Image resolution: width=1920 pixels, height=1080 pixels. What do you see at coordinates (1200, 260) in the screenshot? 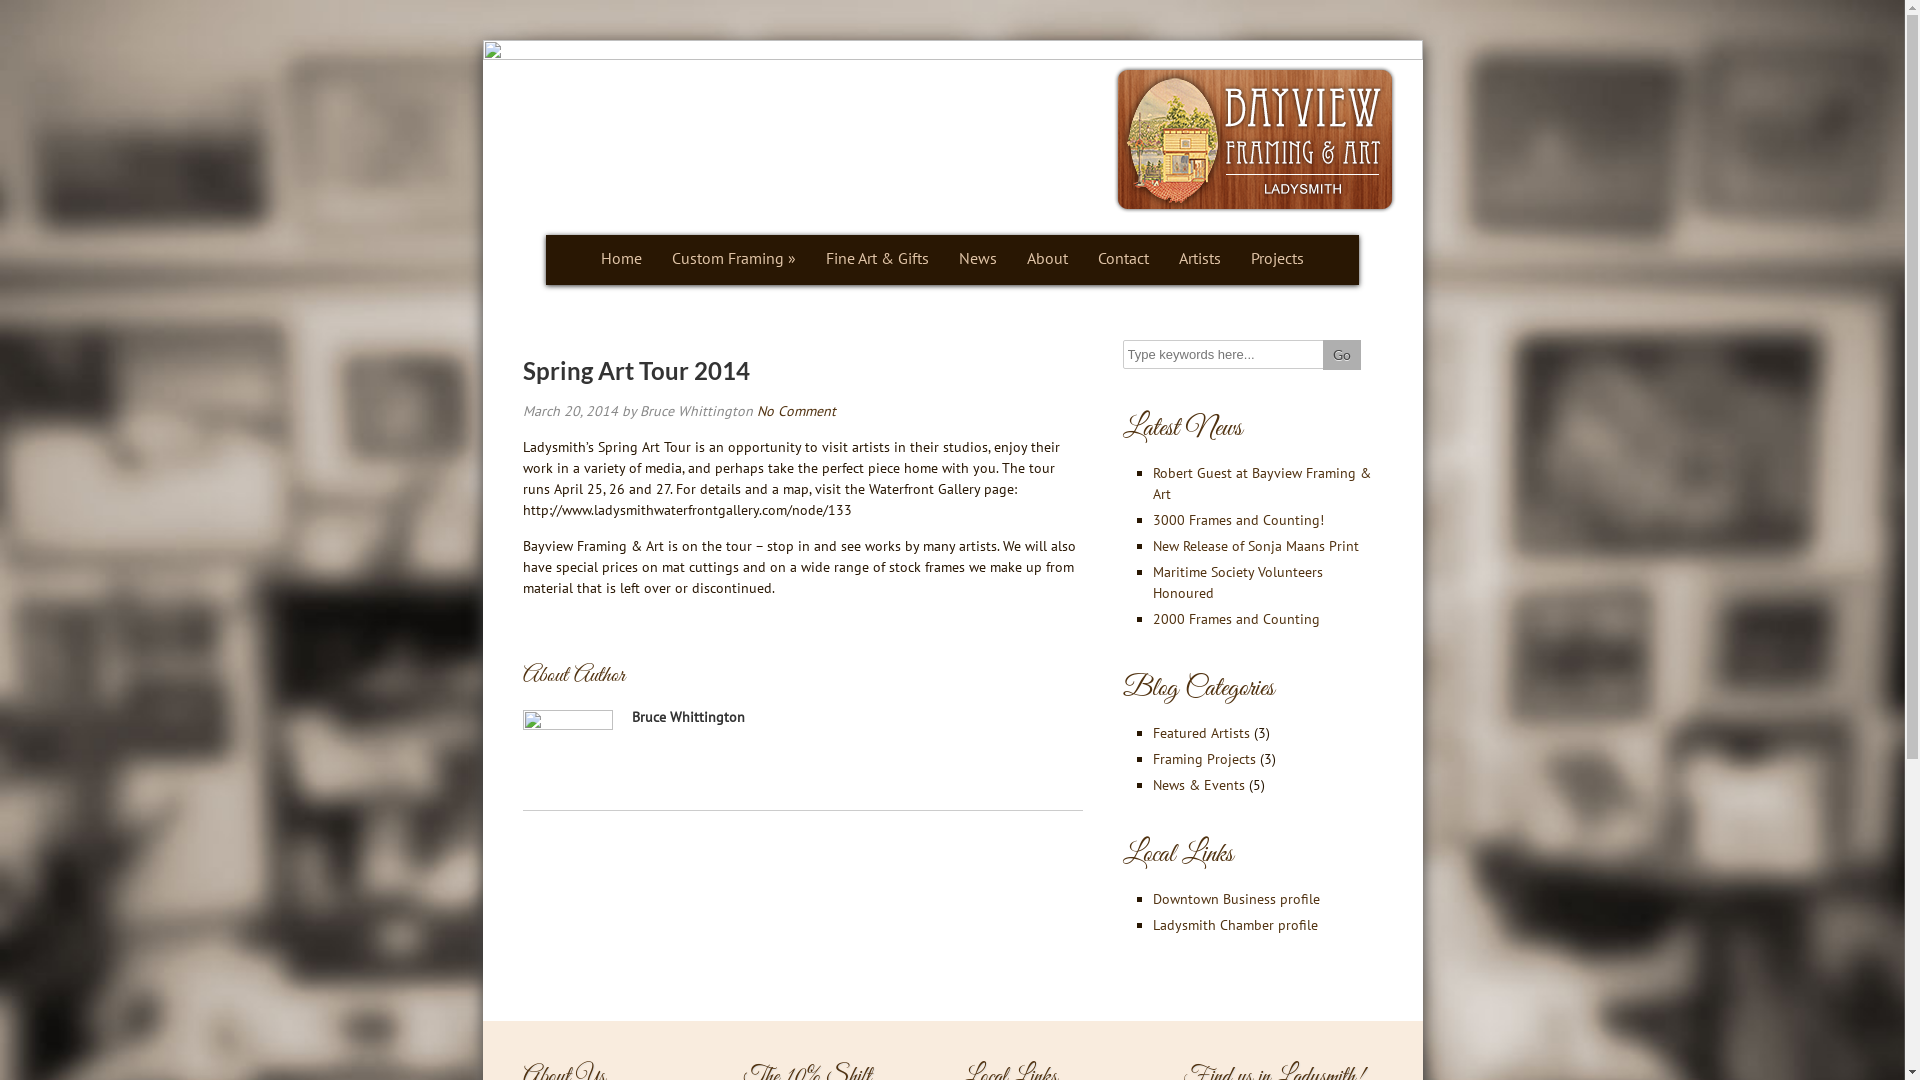
I see `Artists` at bounding box center [1200, 260].